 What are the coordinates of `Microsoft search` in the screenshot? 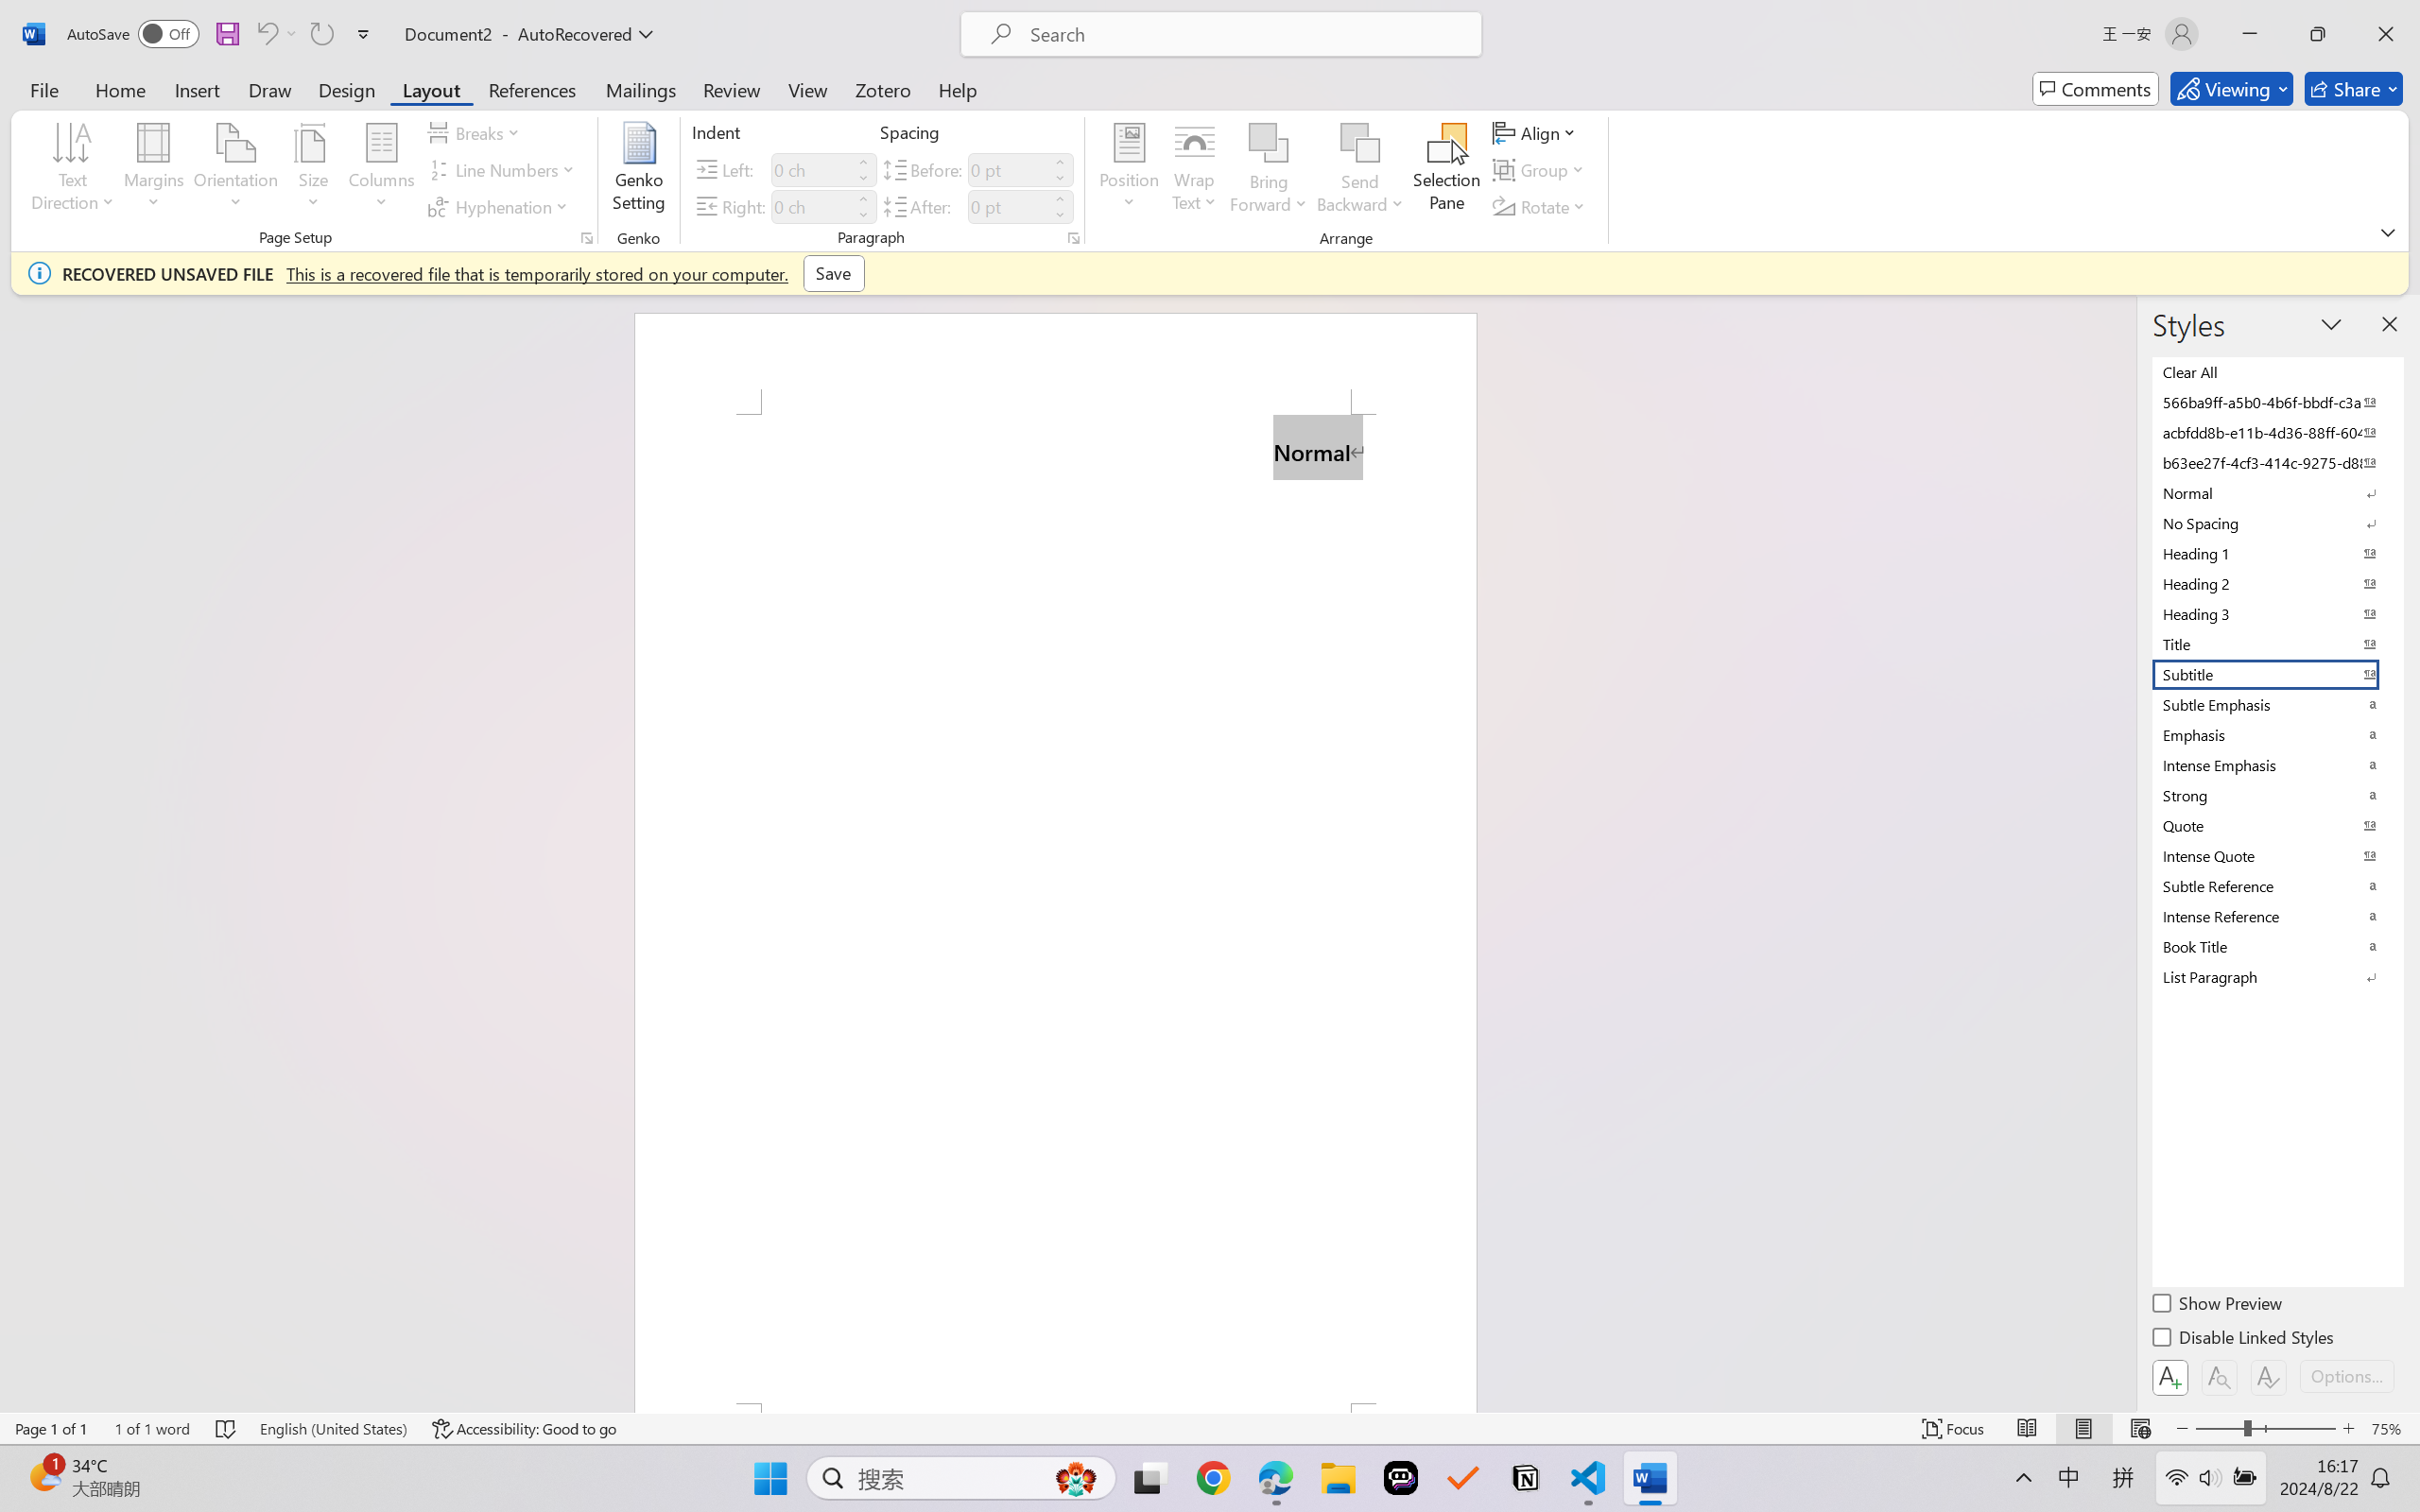 It's located at (1246, 34).